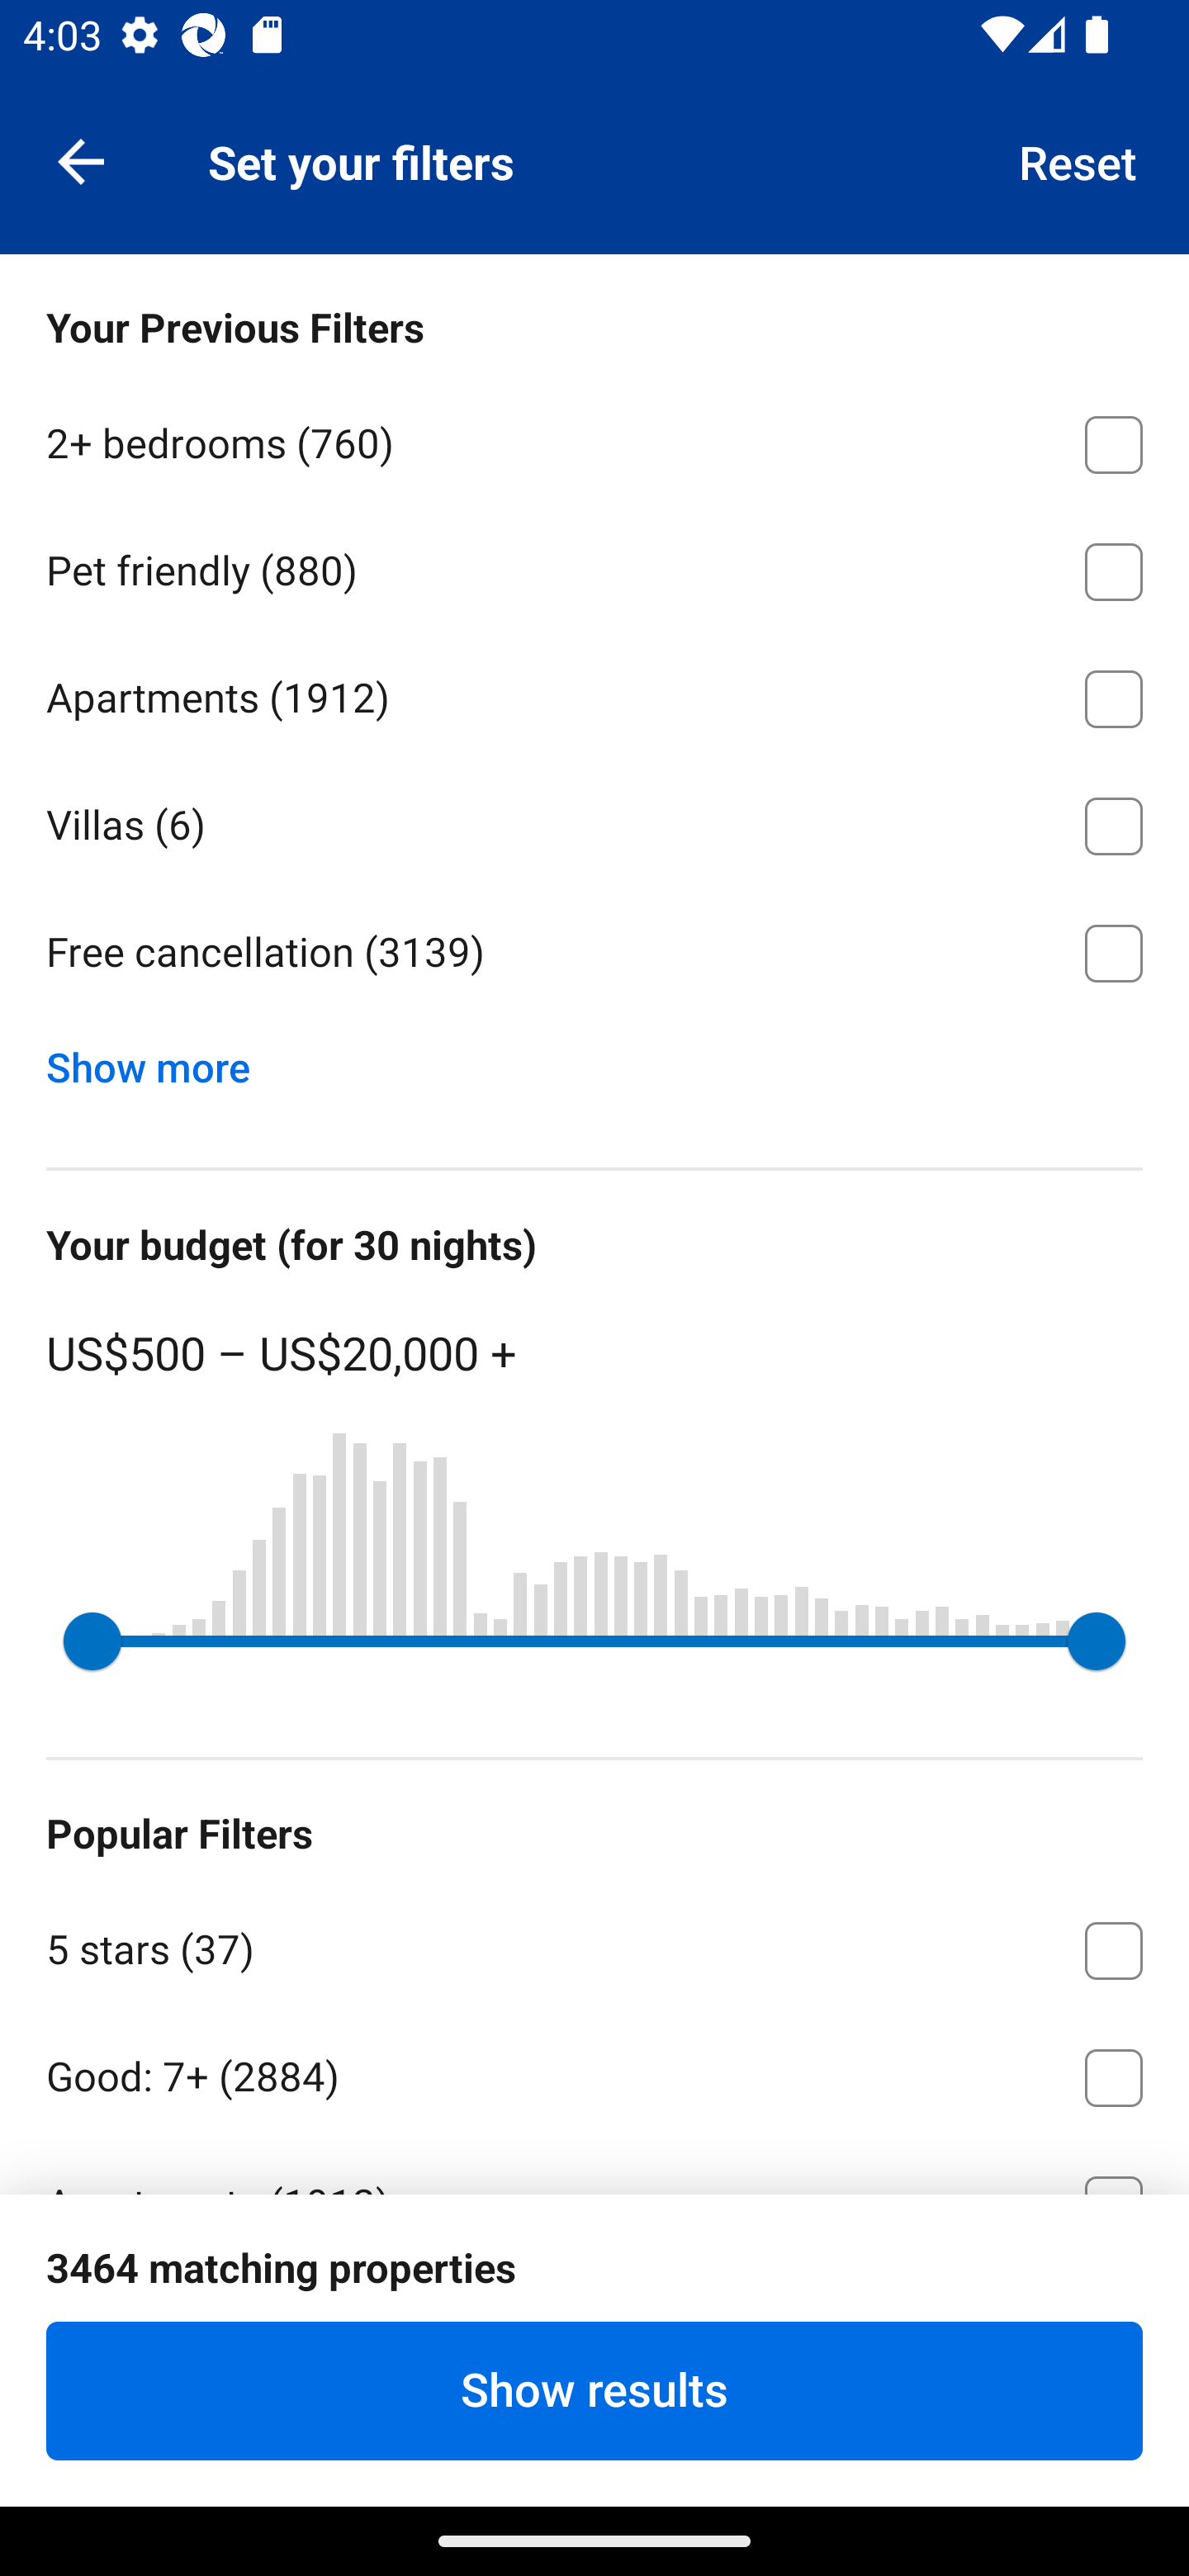 The image size is (1189, 2576). Describe the element at coordinates (81, 160) in the screenshot. I see `Navigate up` at that location.